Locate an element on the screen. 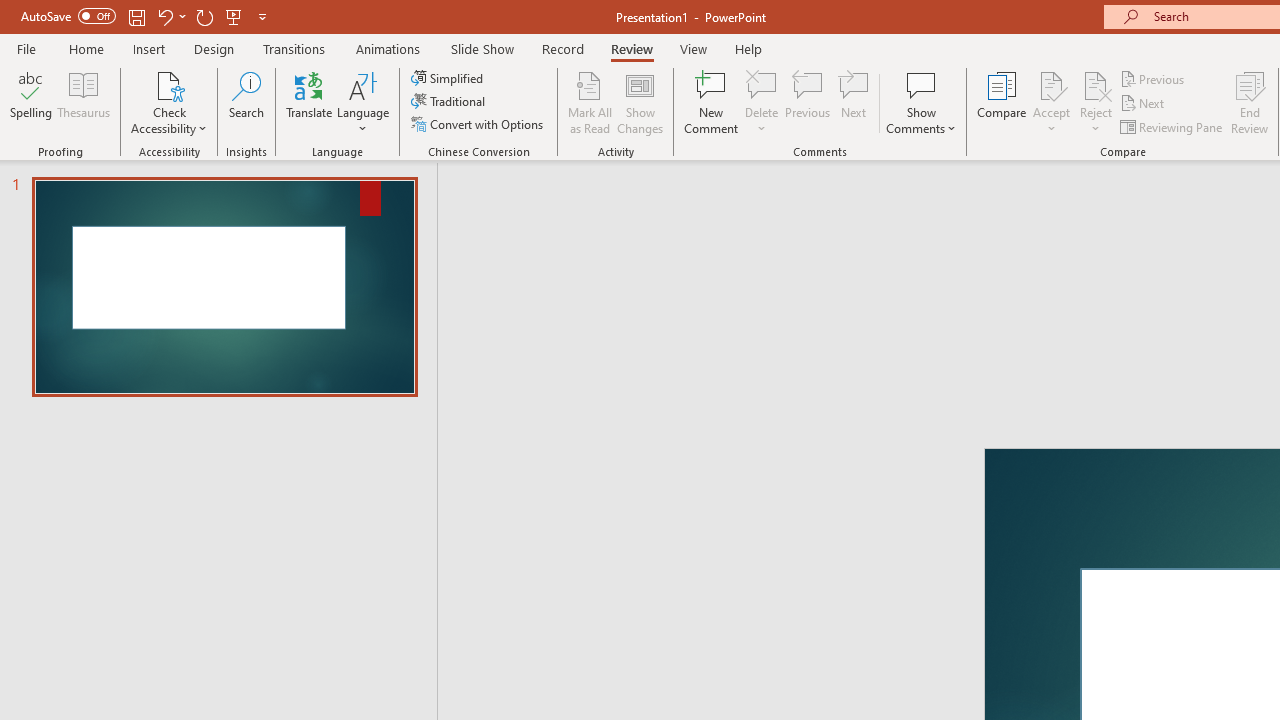  View is located at coordinates (693, 48).